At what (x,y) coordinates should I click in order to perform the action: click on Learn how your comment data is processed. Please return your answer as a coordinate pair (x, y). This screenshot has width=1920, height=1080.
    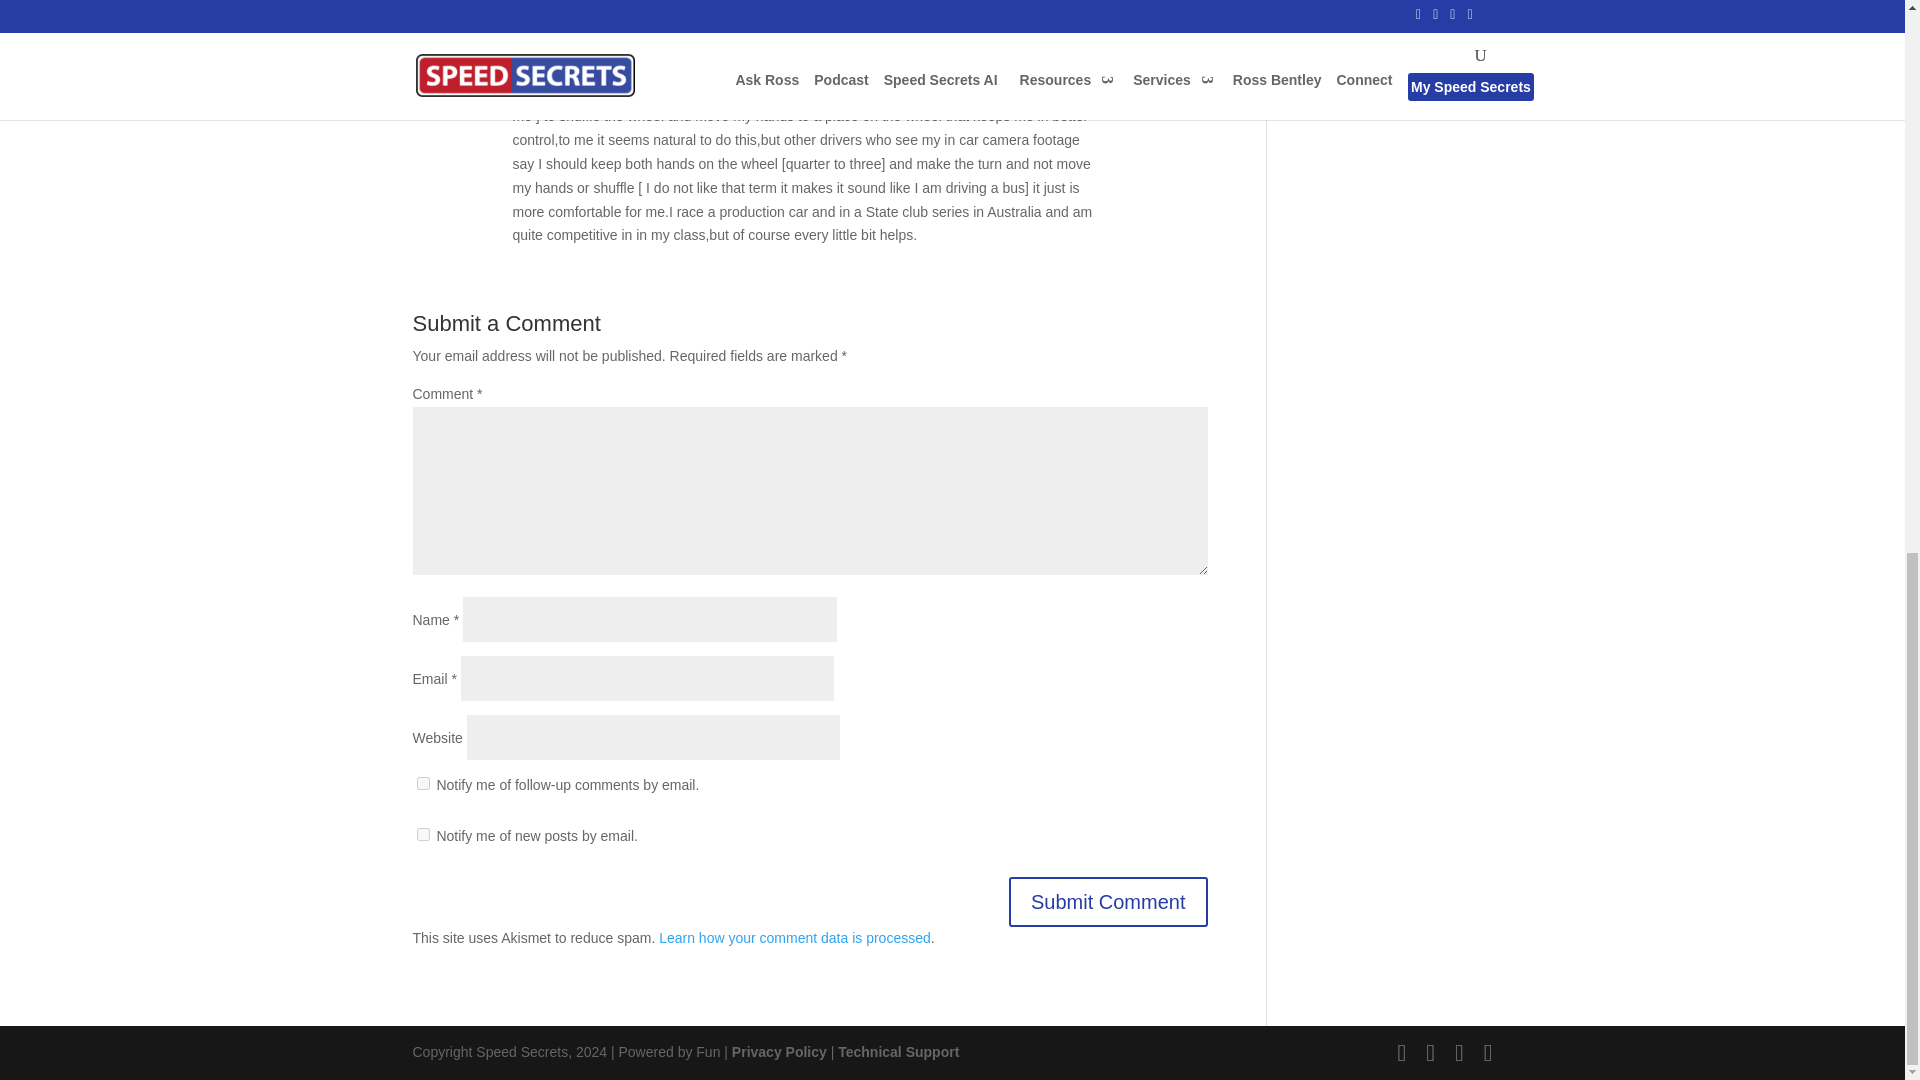
    Looking at the image, I should click on (794, 938).